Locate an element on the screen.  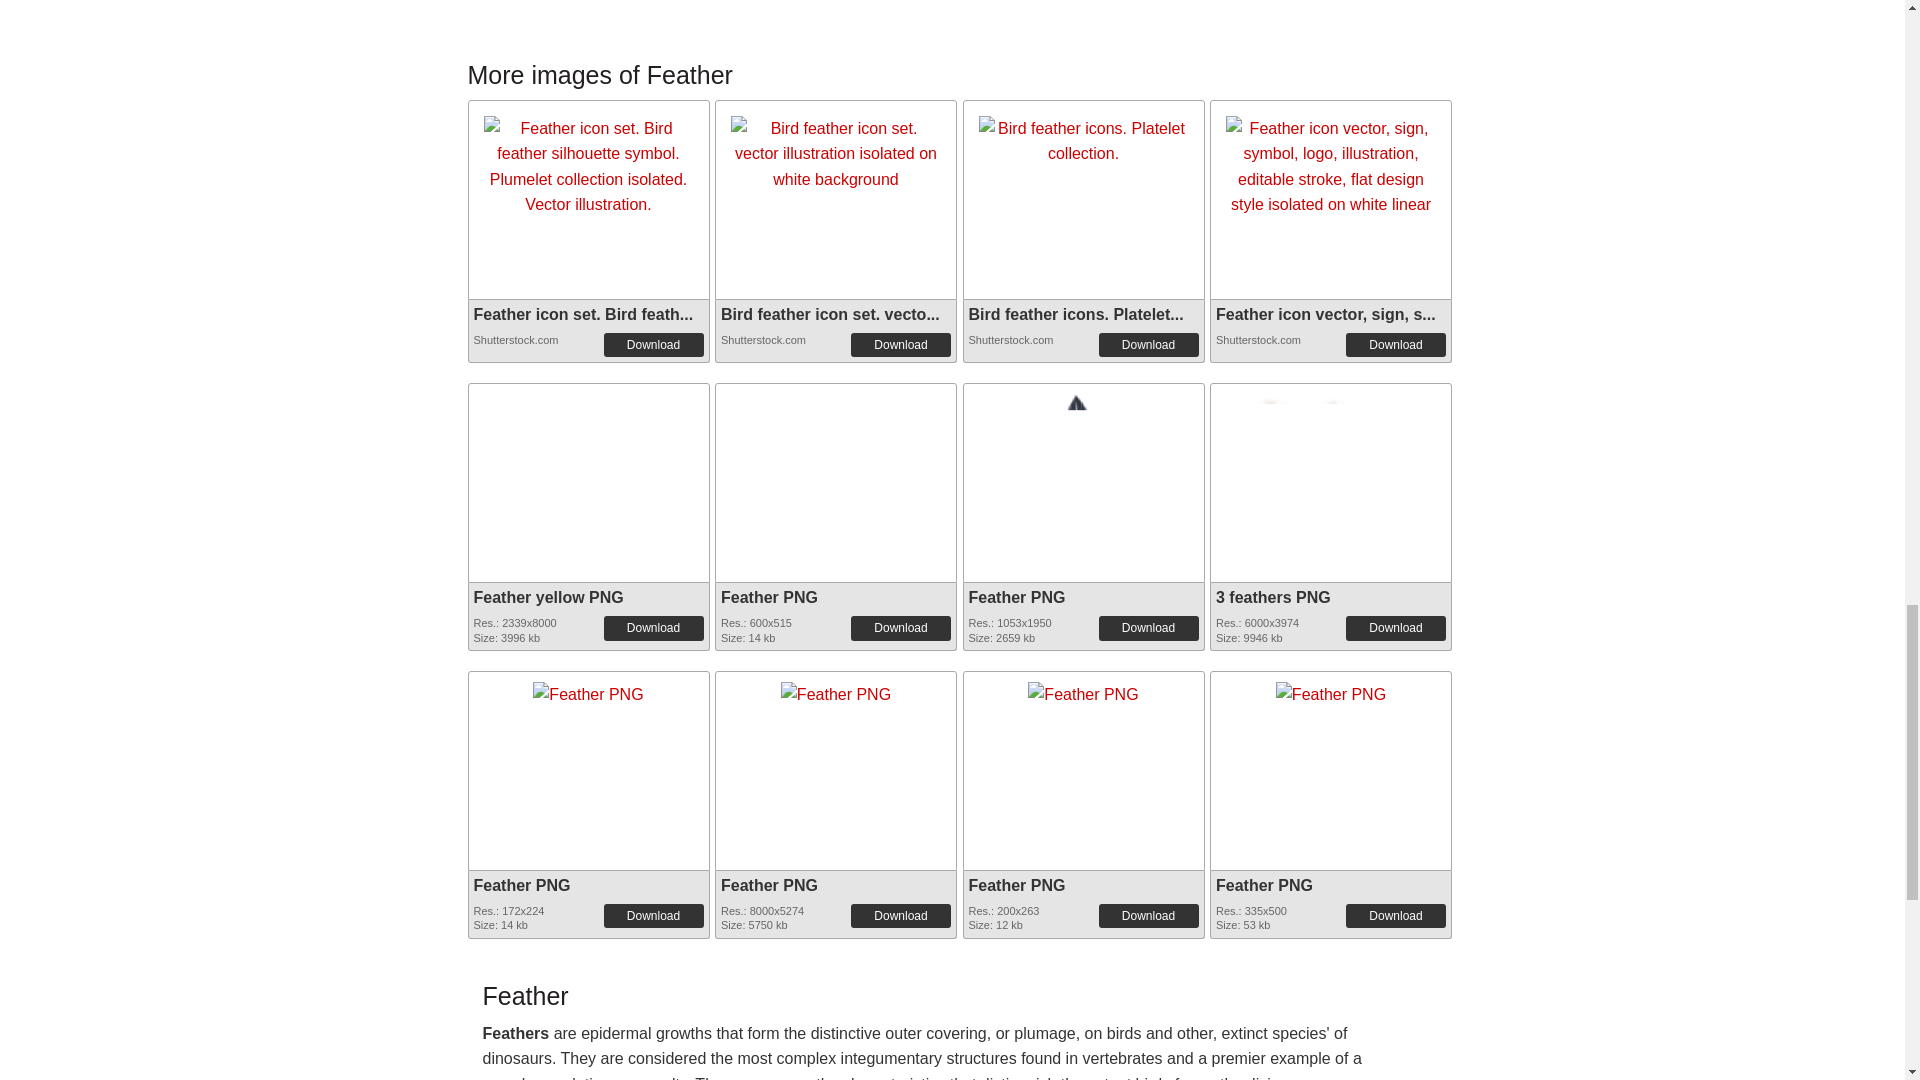
3 feathers PNG is located at coordinates (1330, 454).